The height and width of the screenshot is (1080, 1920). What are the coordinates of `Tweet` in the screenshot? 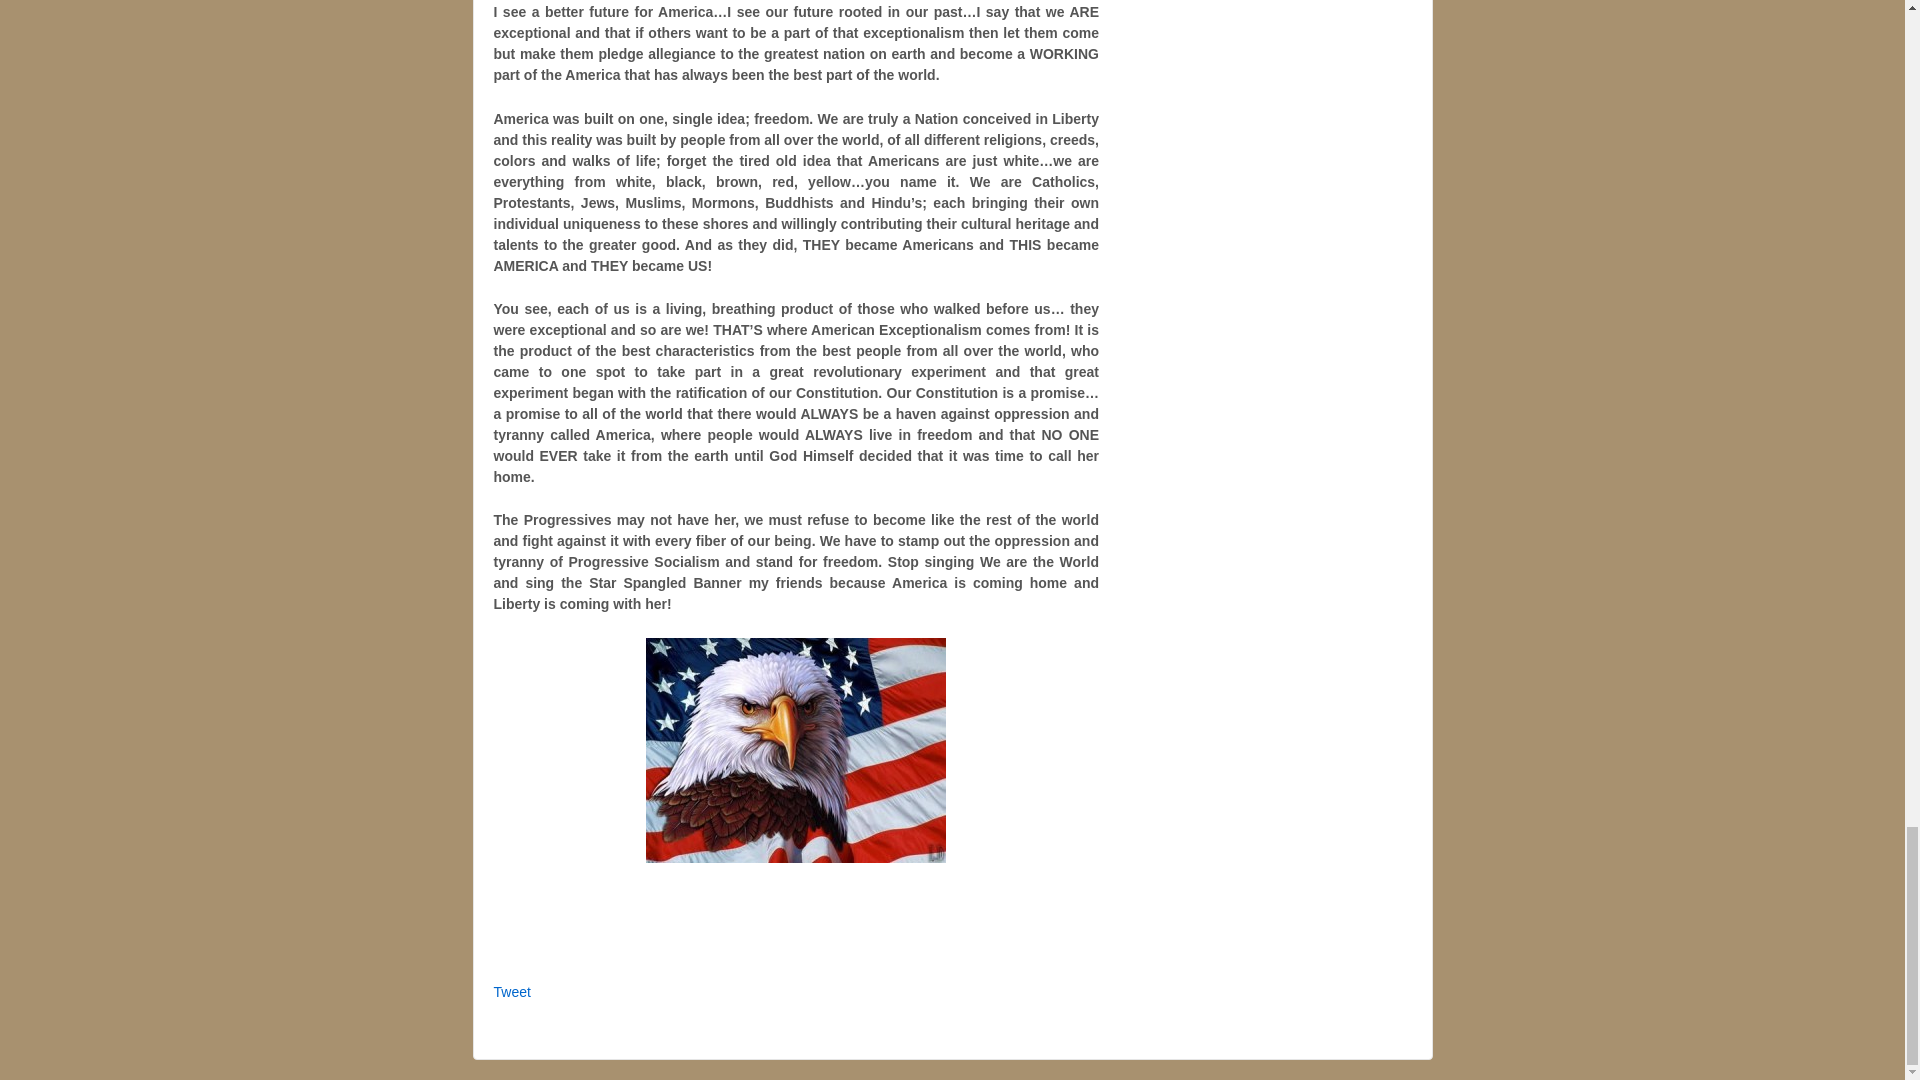 It's located at (512, 992).